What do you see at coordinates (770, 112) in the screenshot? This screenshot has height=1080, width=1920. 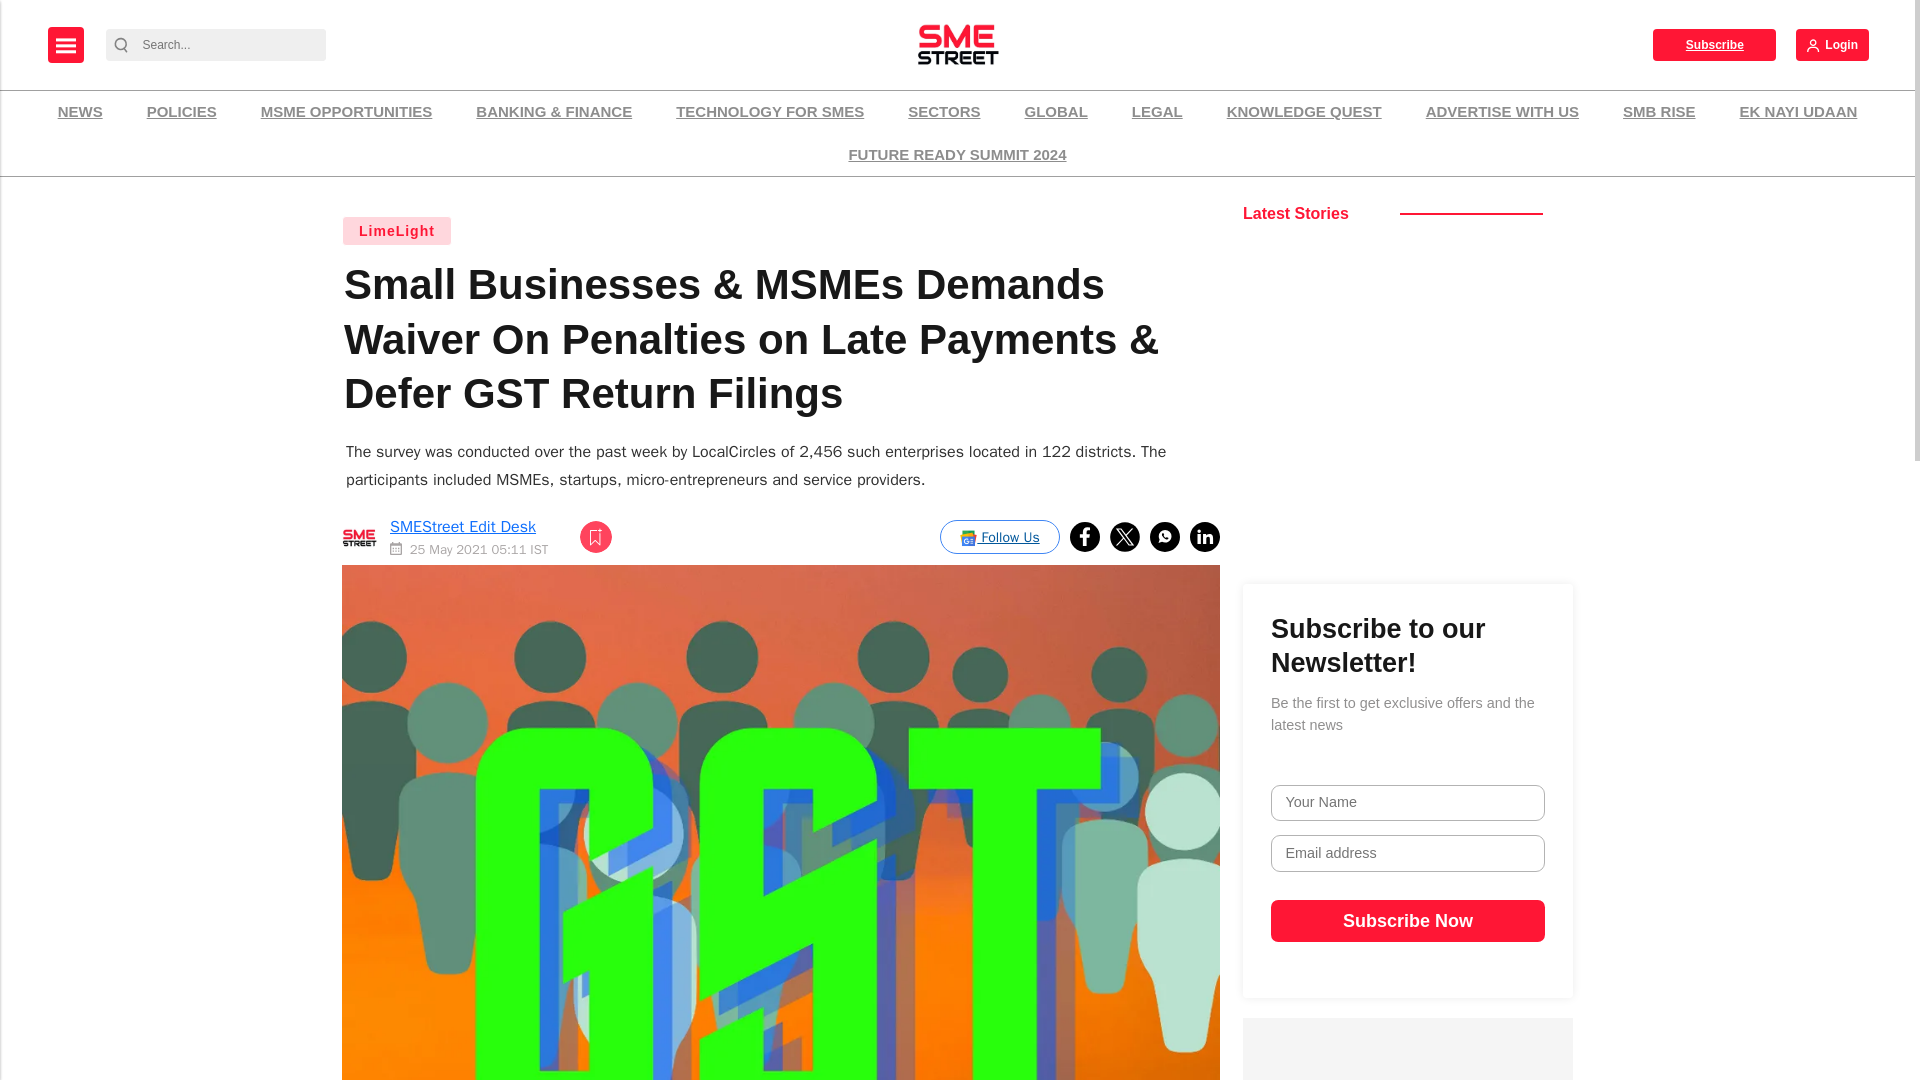 I see `TECHNOLOGY FOR SMES` at bounding box center [770, 112].